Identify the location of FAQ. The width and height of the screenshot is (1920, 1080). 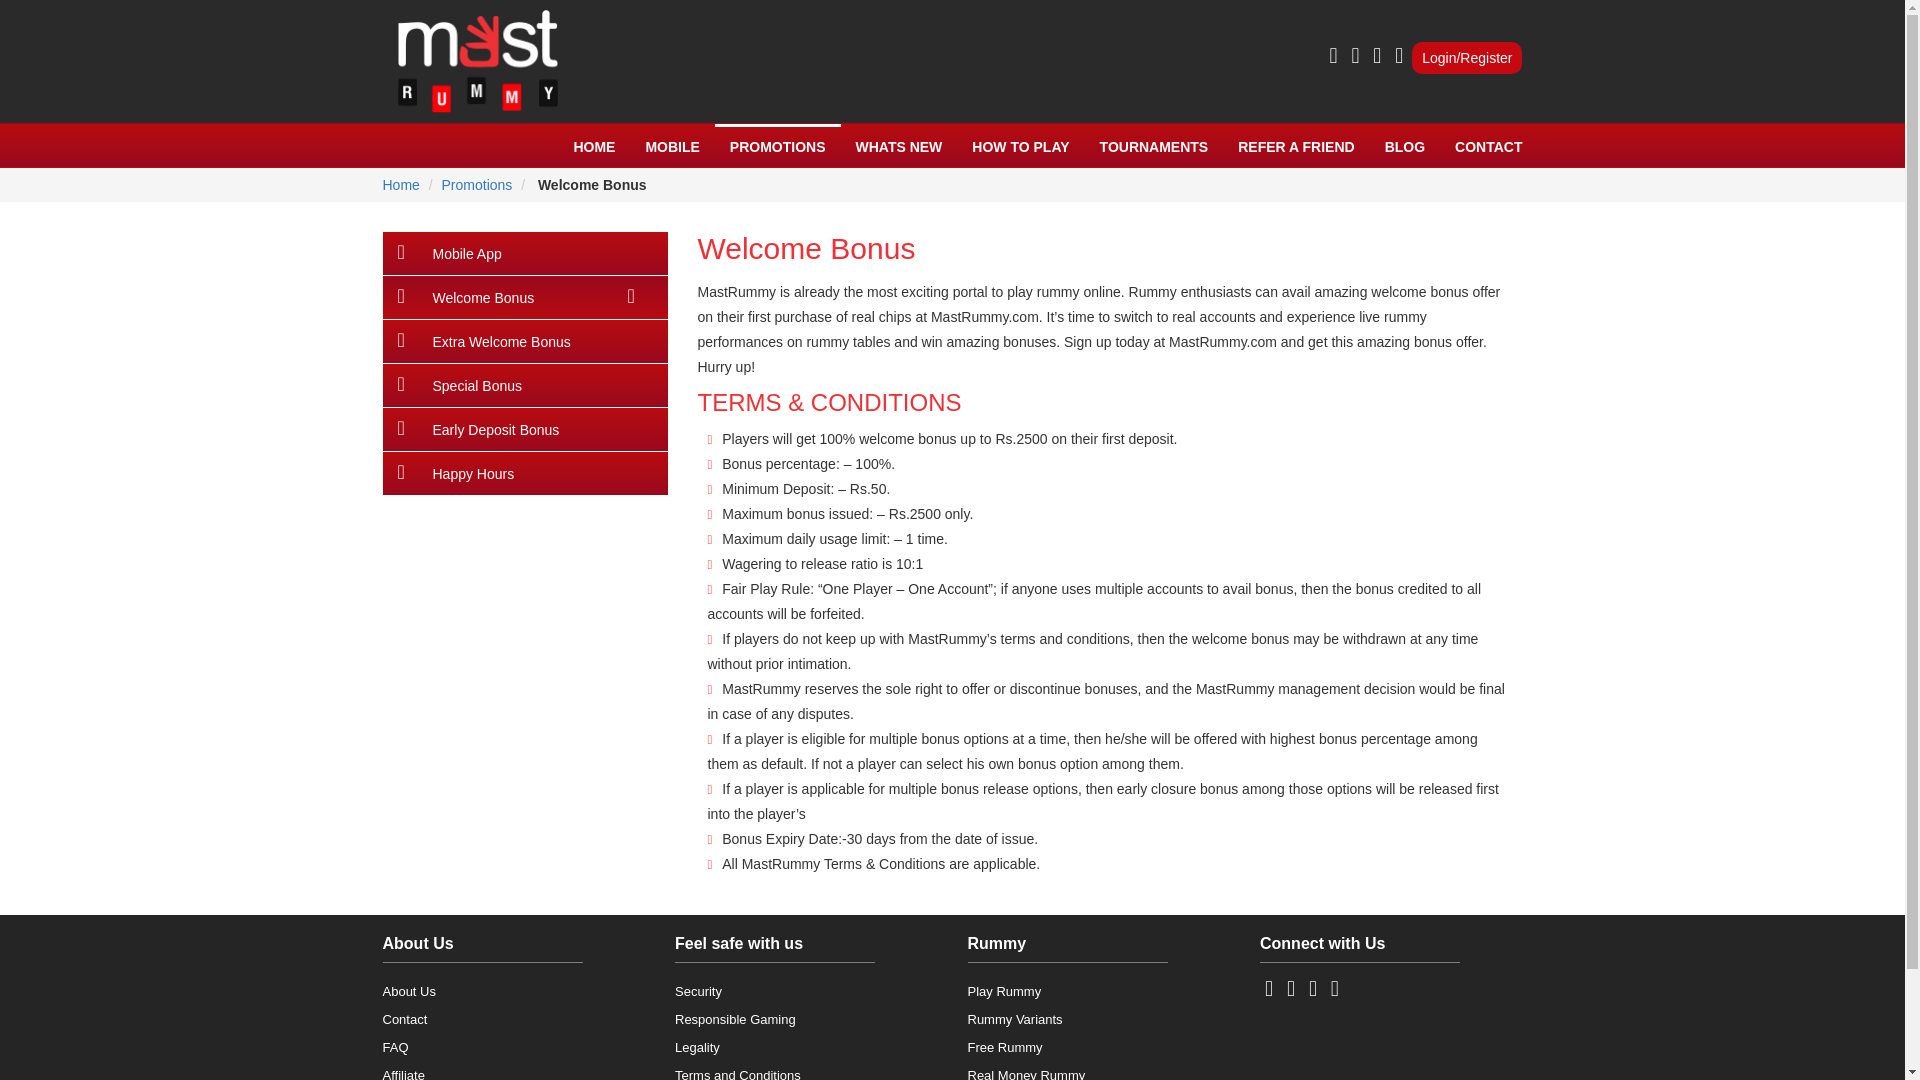
(394, 1048).